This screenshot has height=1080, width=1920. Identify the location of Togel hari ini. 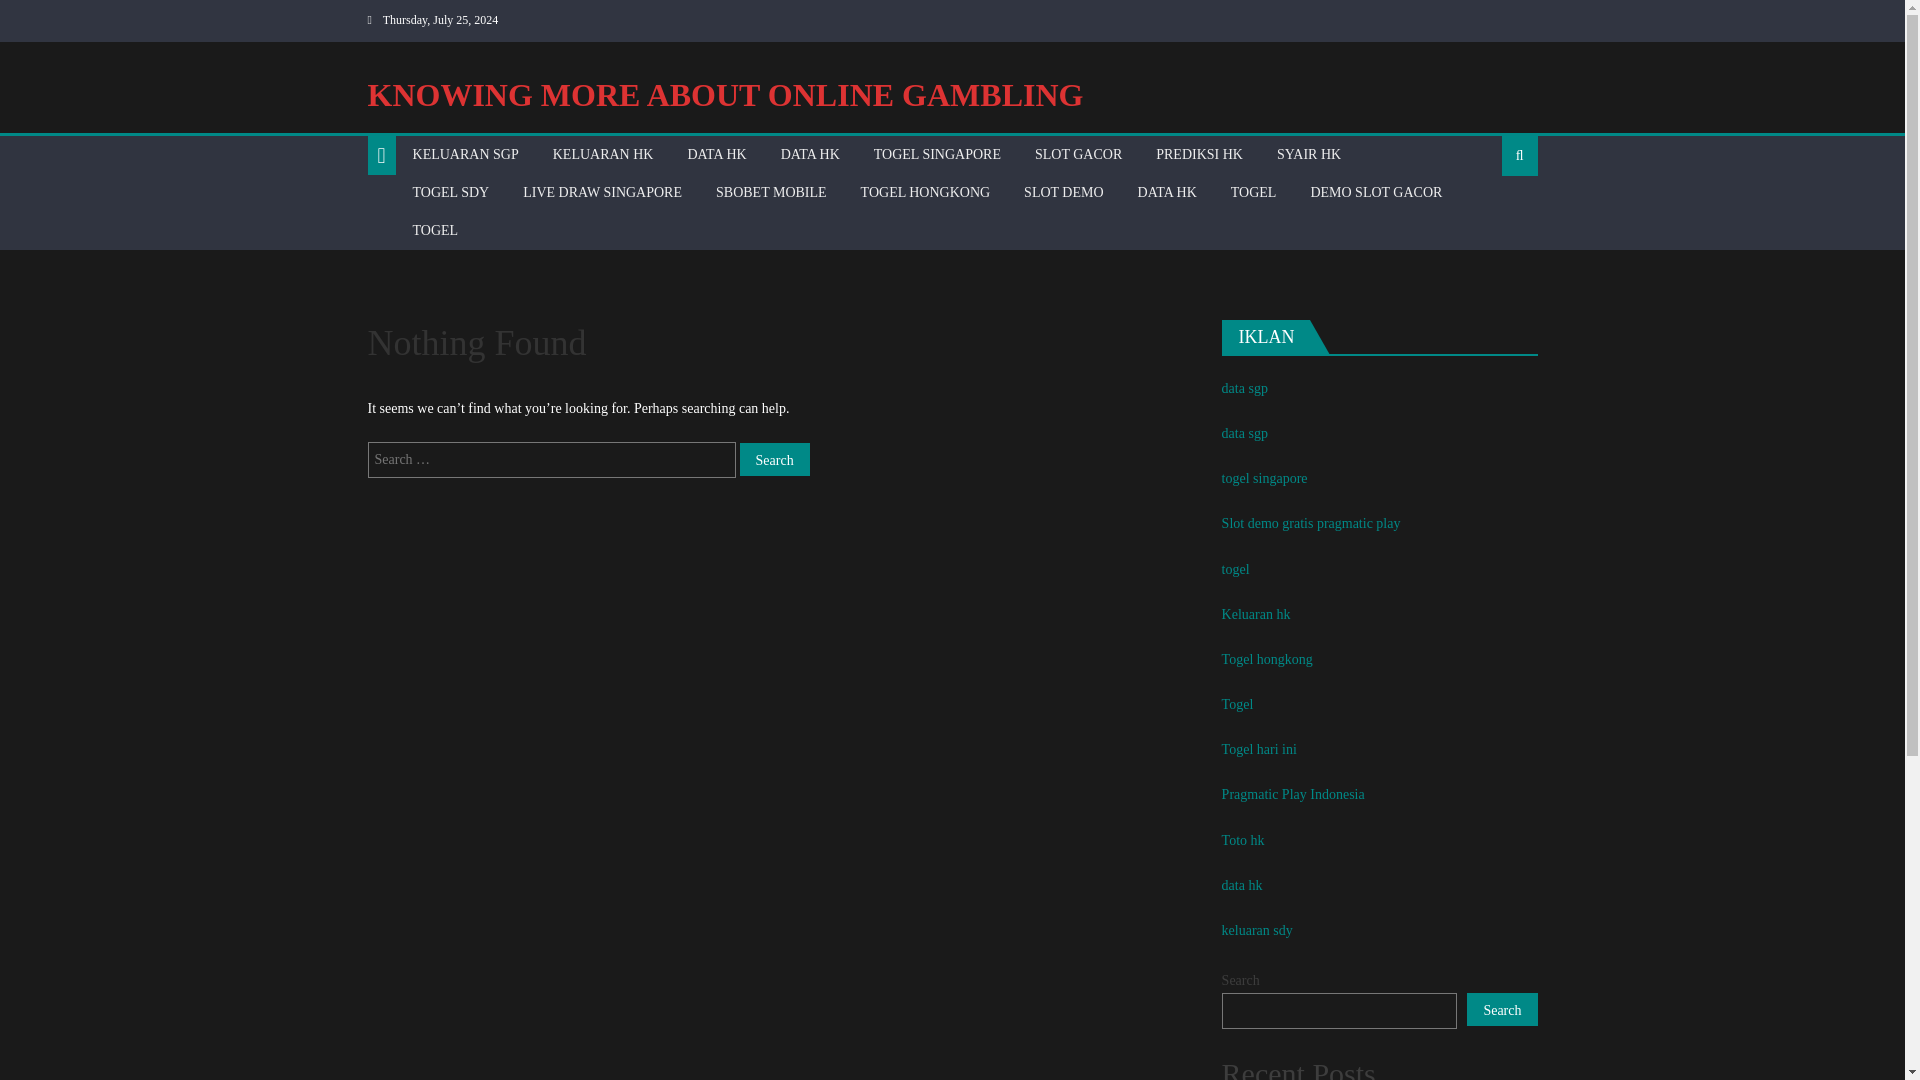
(1259, 749).